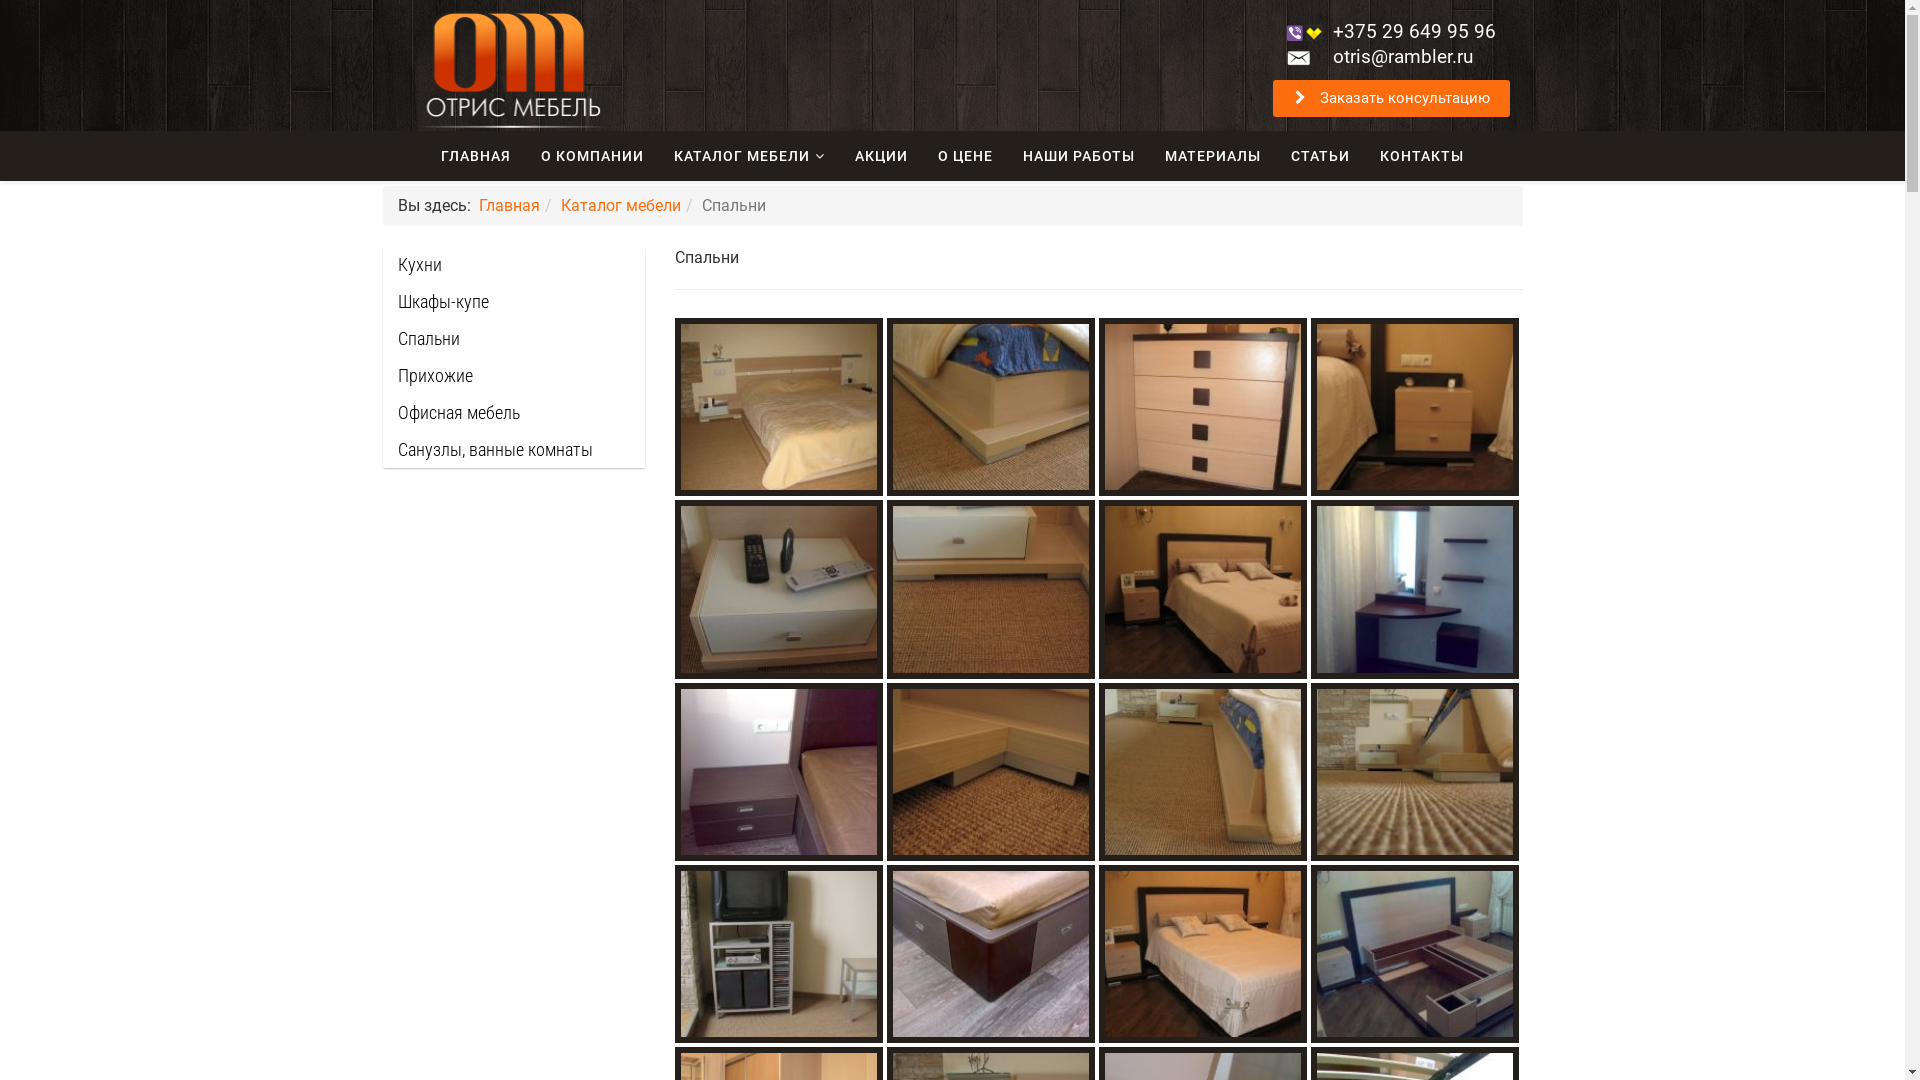  I want to click on <b>Description</b><br />You can use HTML as you can see!
, so click(779, 772).